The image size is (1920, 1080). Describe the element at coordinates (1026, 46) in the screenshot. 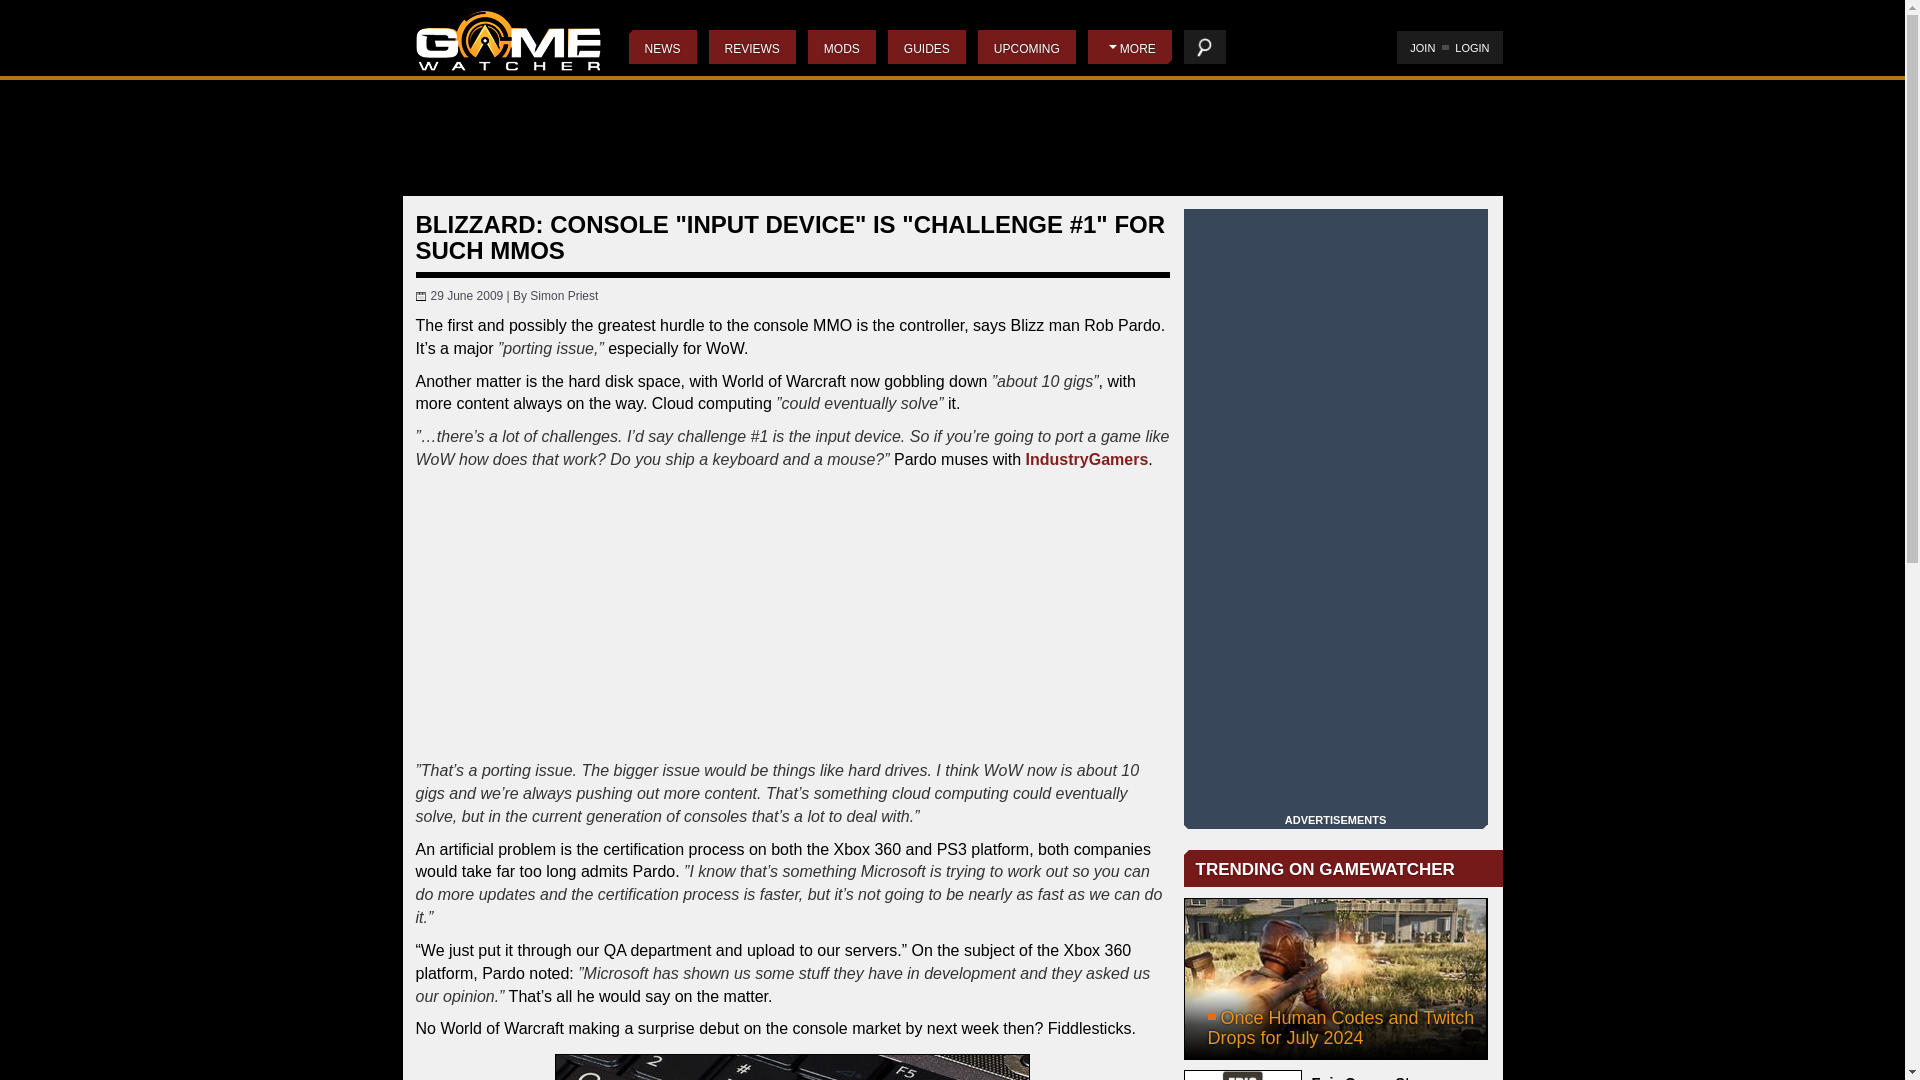

I see `UPCOMING` at that location.